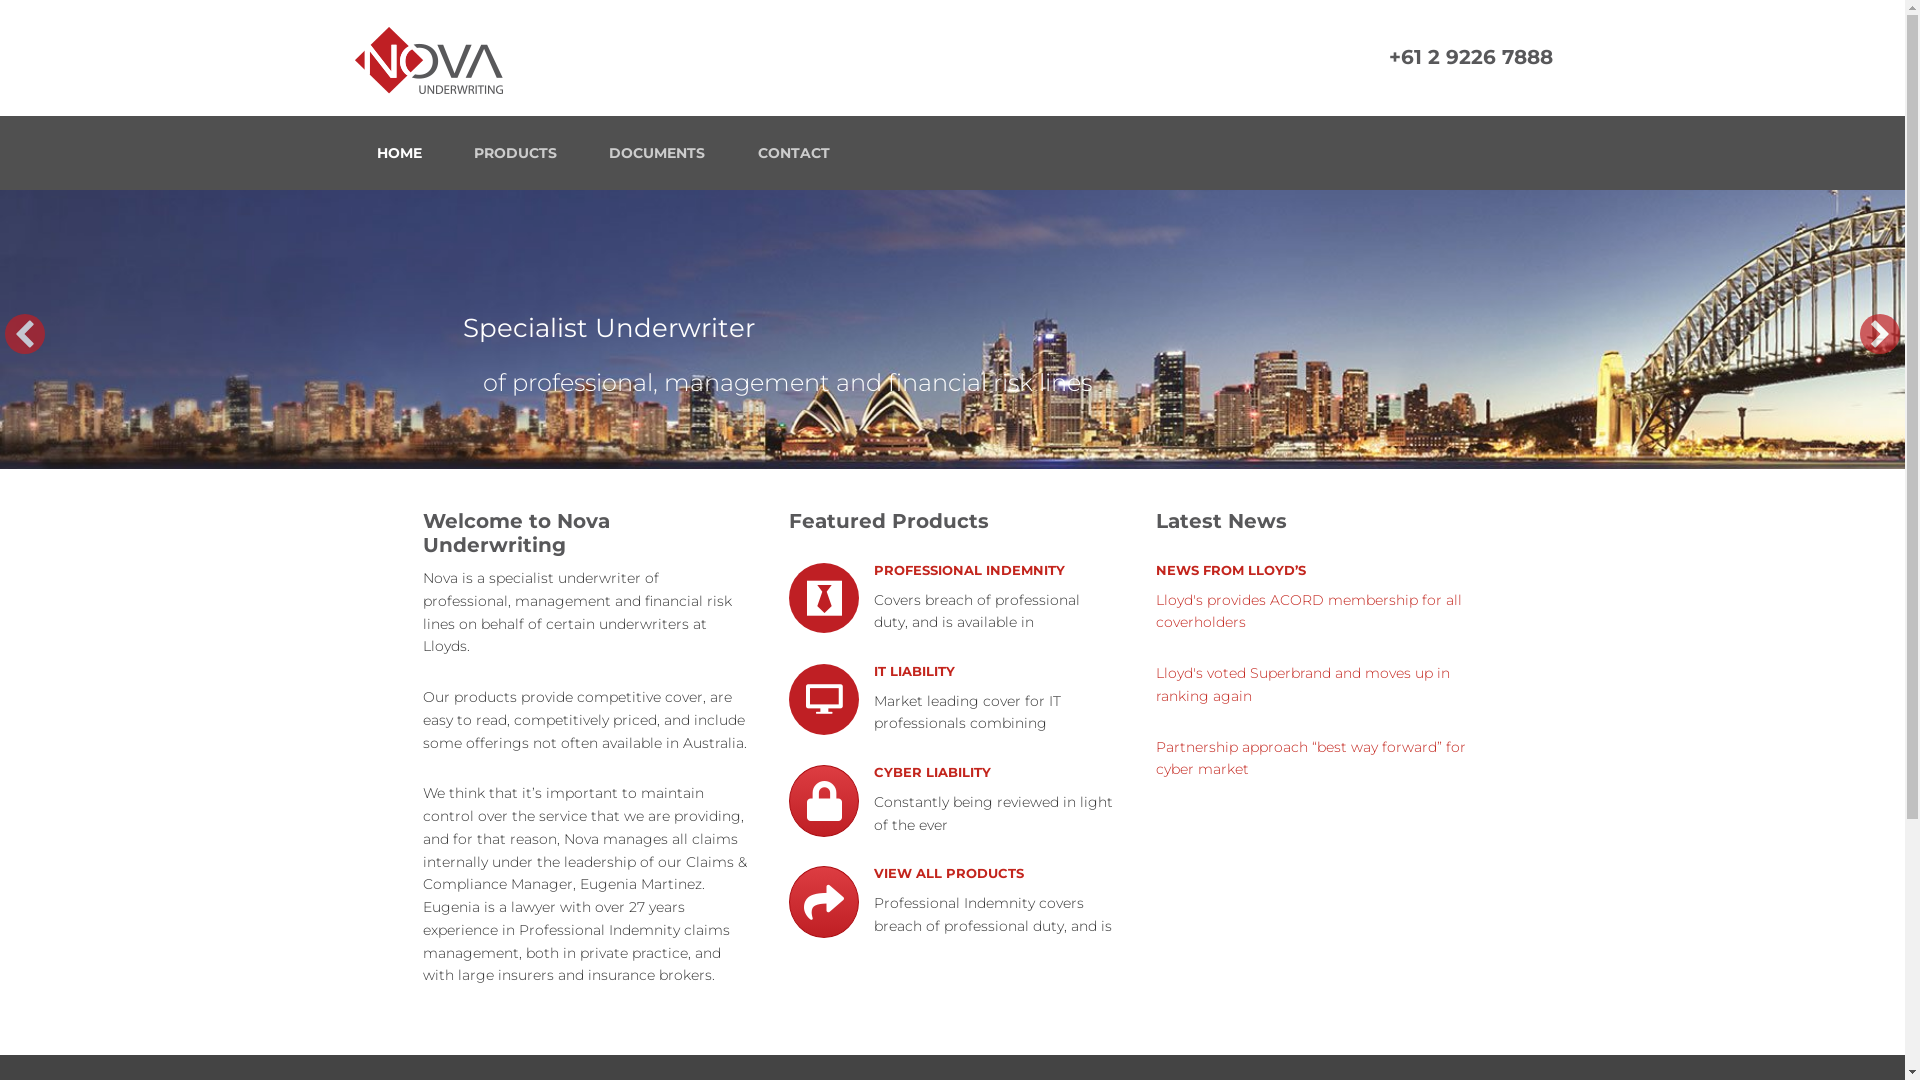  I want to click on Skip to primary navigation, so click(0, 0).